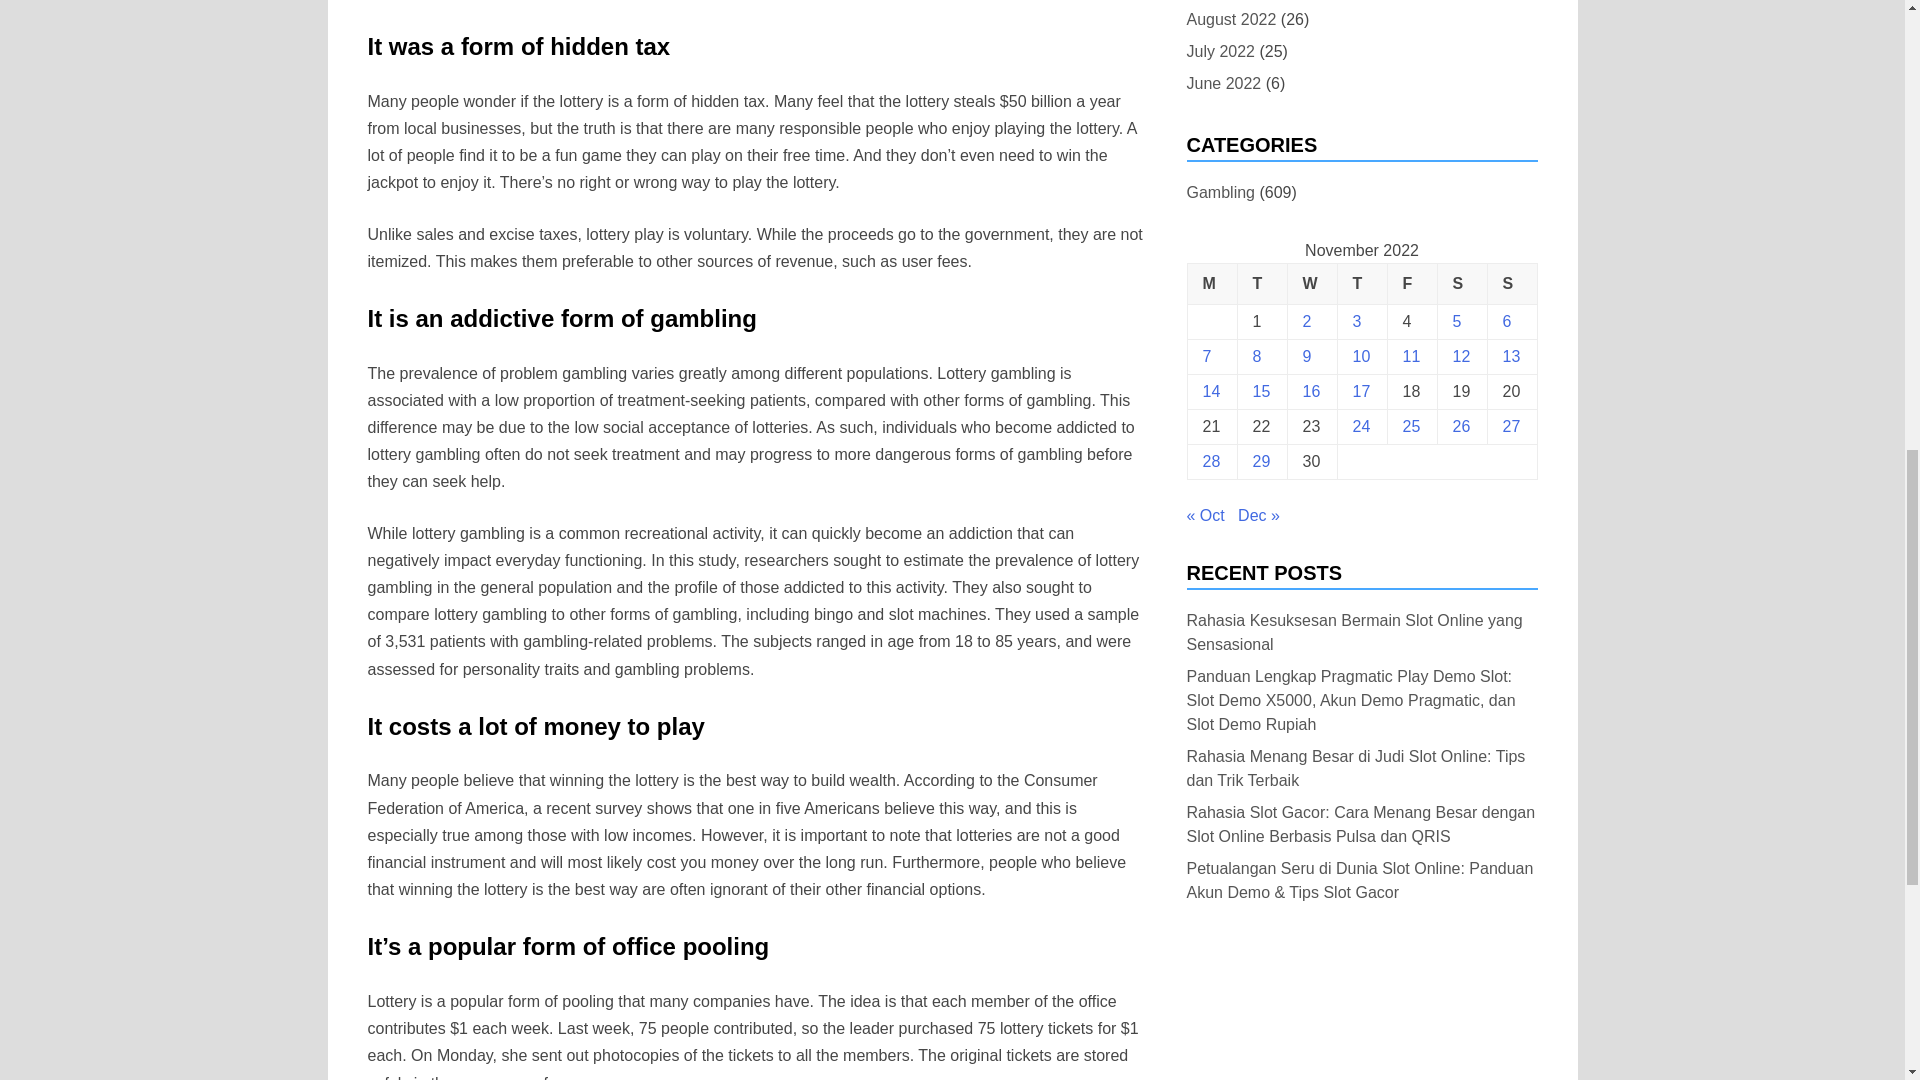 The image size is (1920, 1080). I want to click on Wednesday, so click(1311, 284).